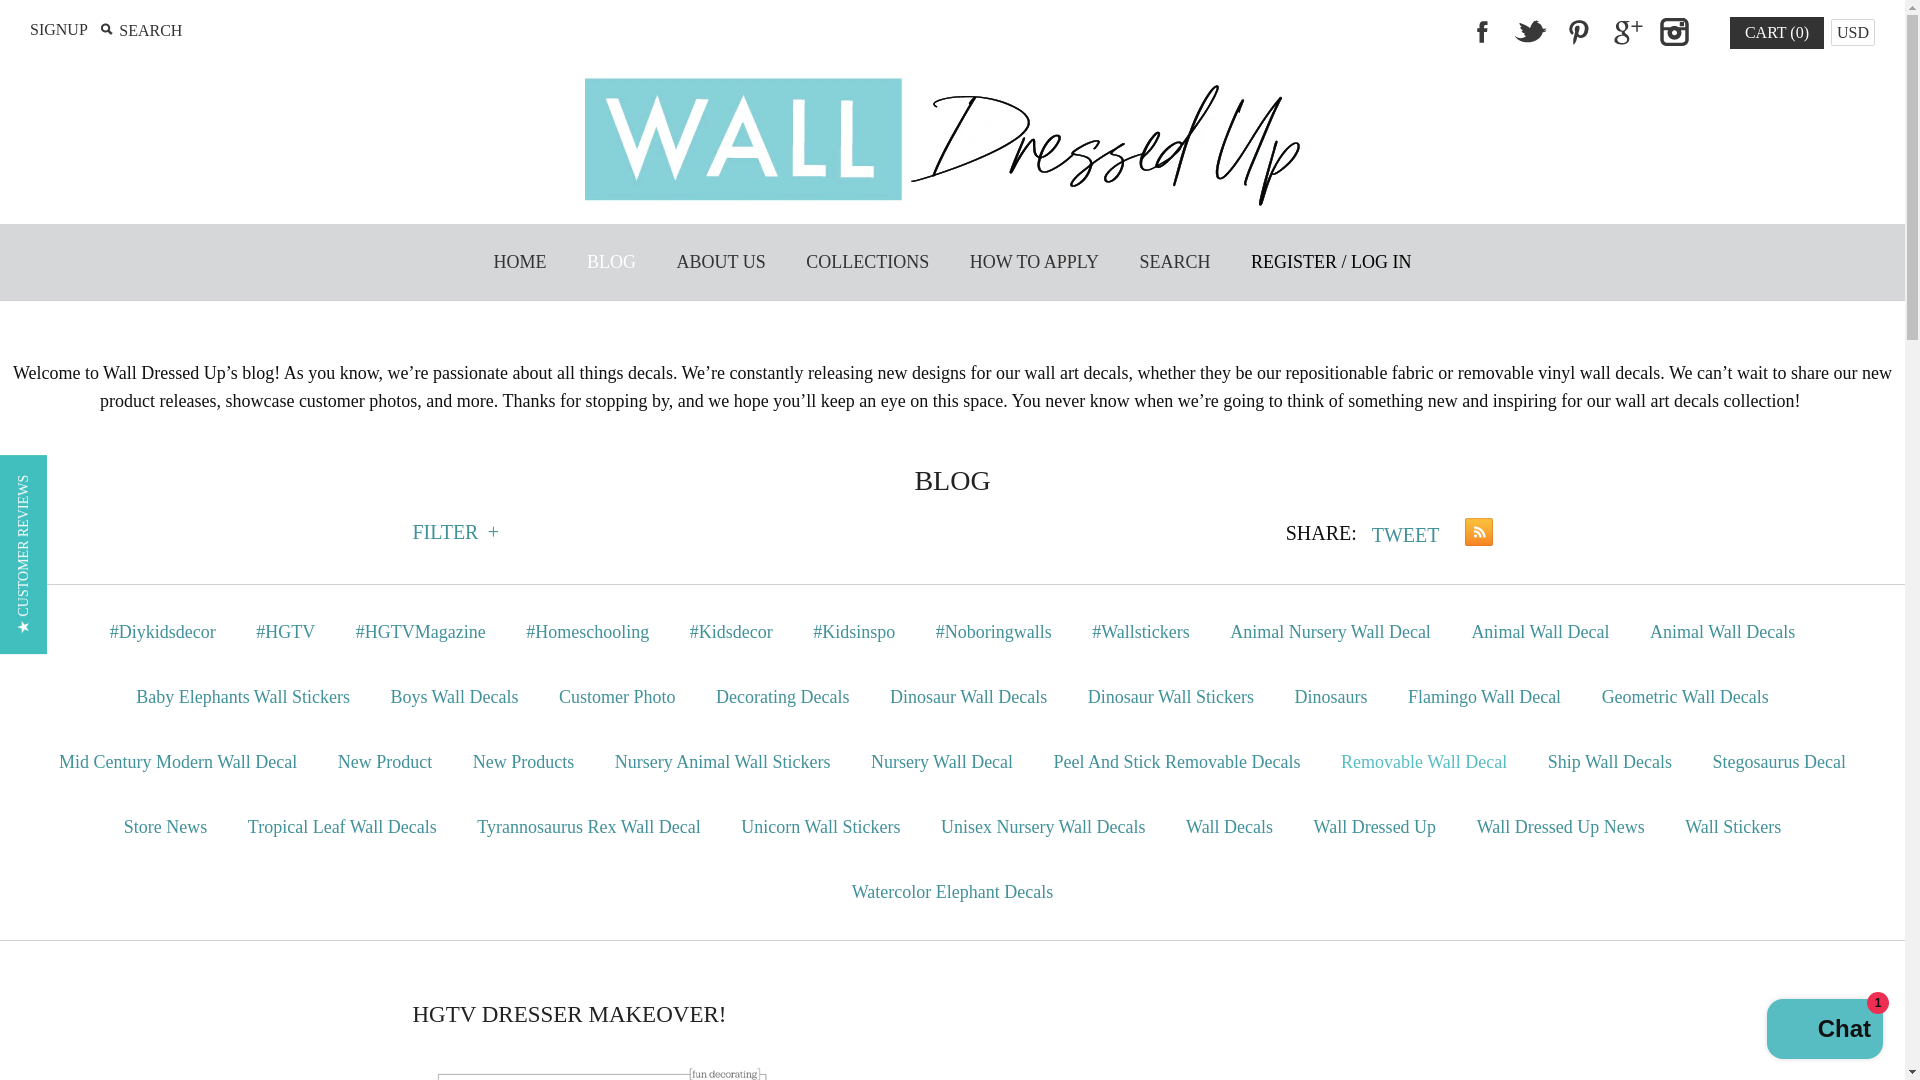 This screenshot has height=1080, width=1920. I want to click on Pinterest, so click(1577, 32).